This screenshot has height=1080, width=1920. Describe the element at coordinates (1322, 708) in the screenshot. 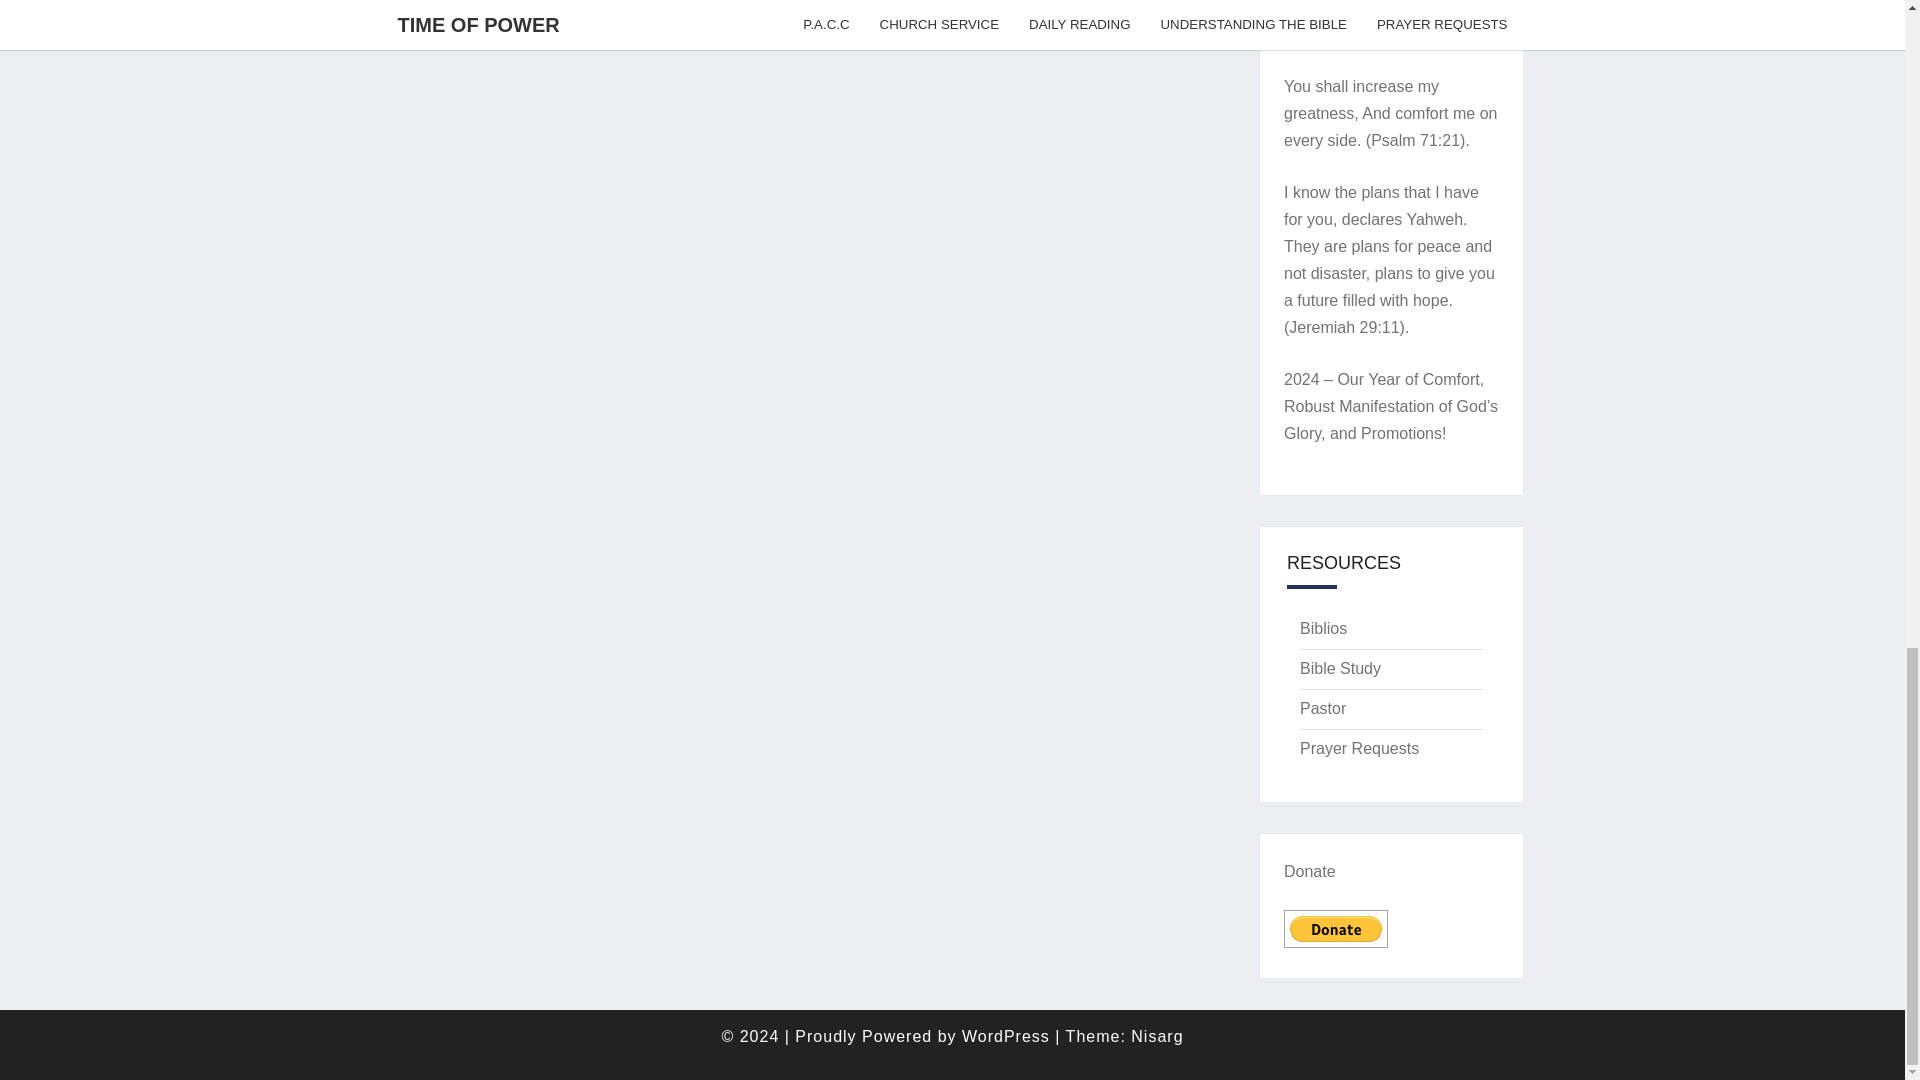

I see `Pastor` at that location.